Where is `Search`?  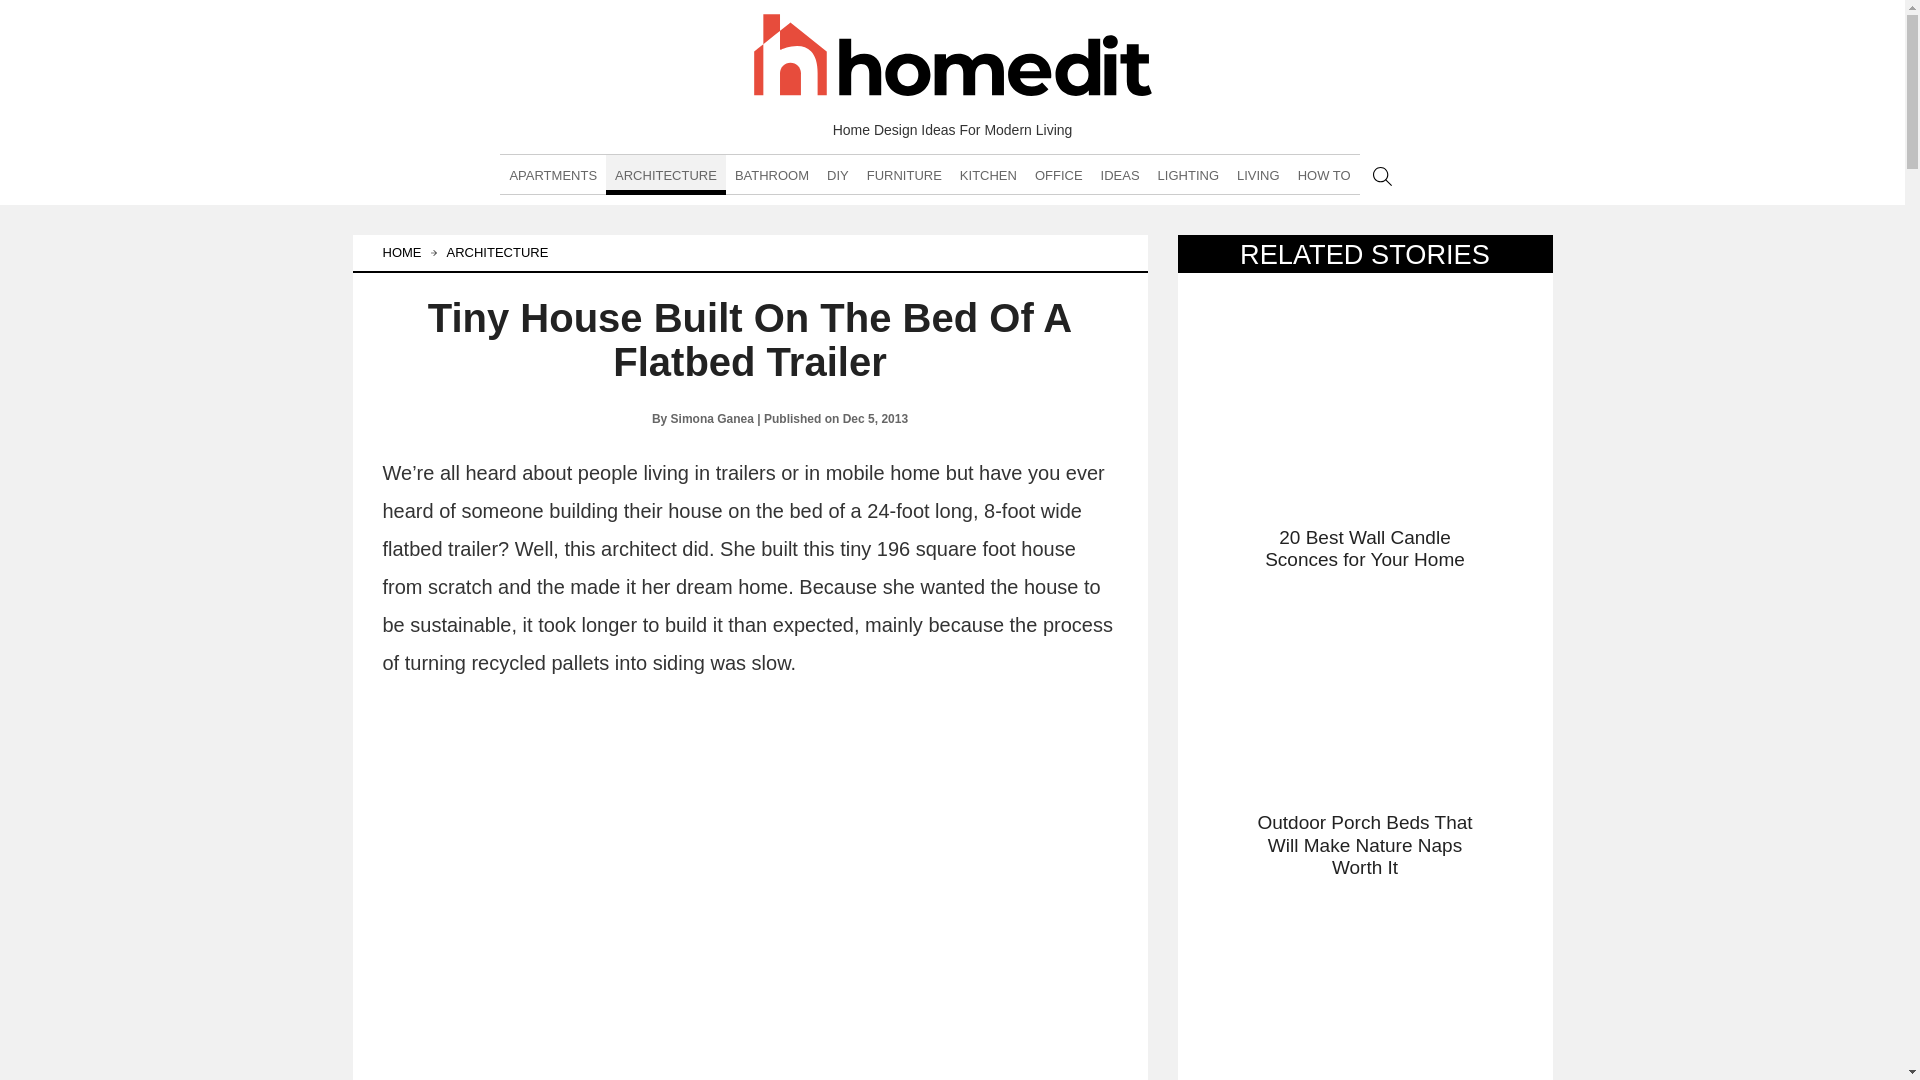
Search is located at coordinates (1382, 176).